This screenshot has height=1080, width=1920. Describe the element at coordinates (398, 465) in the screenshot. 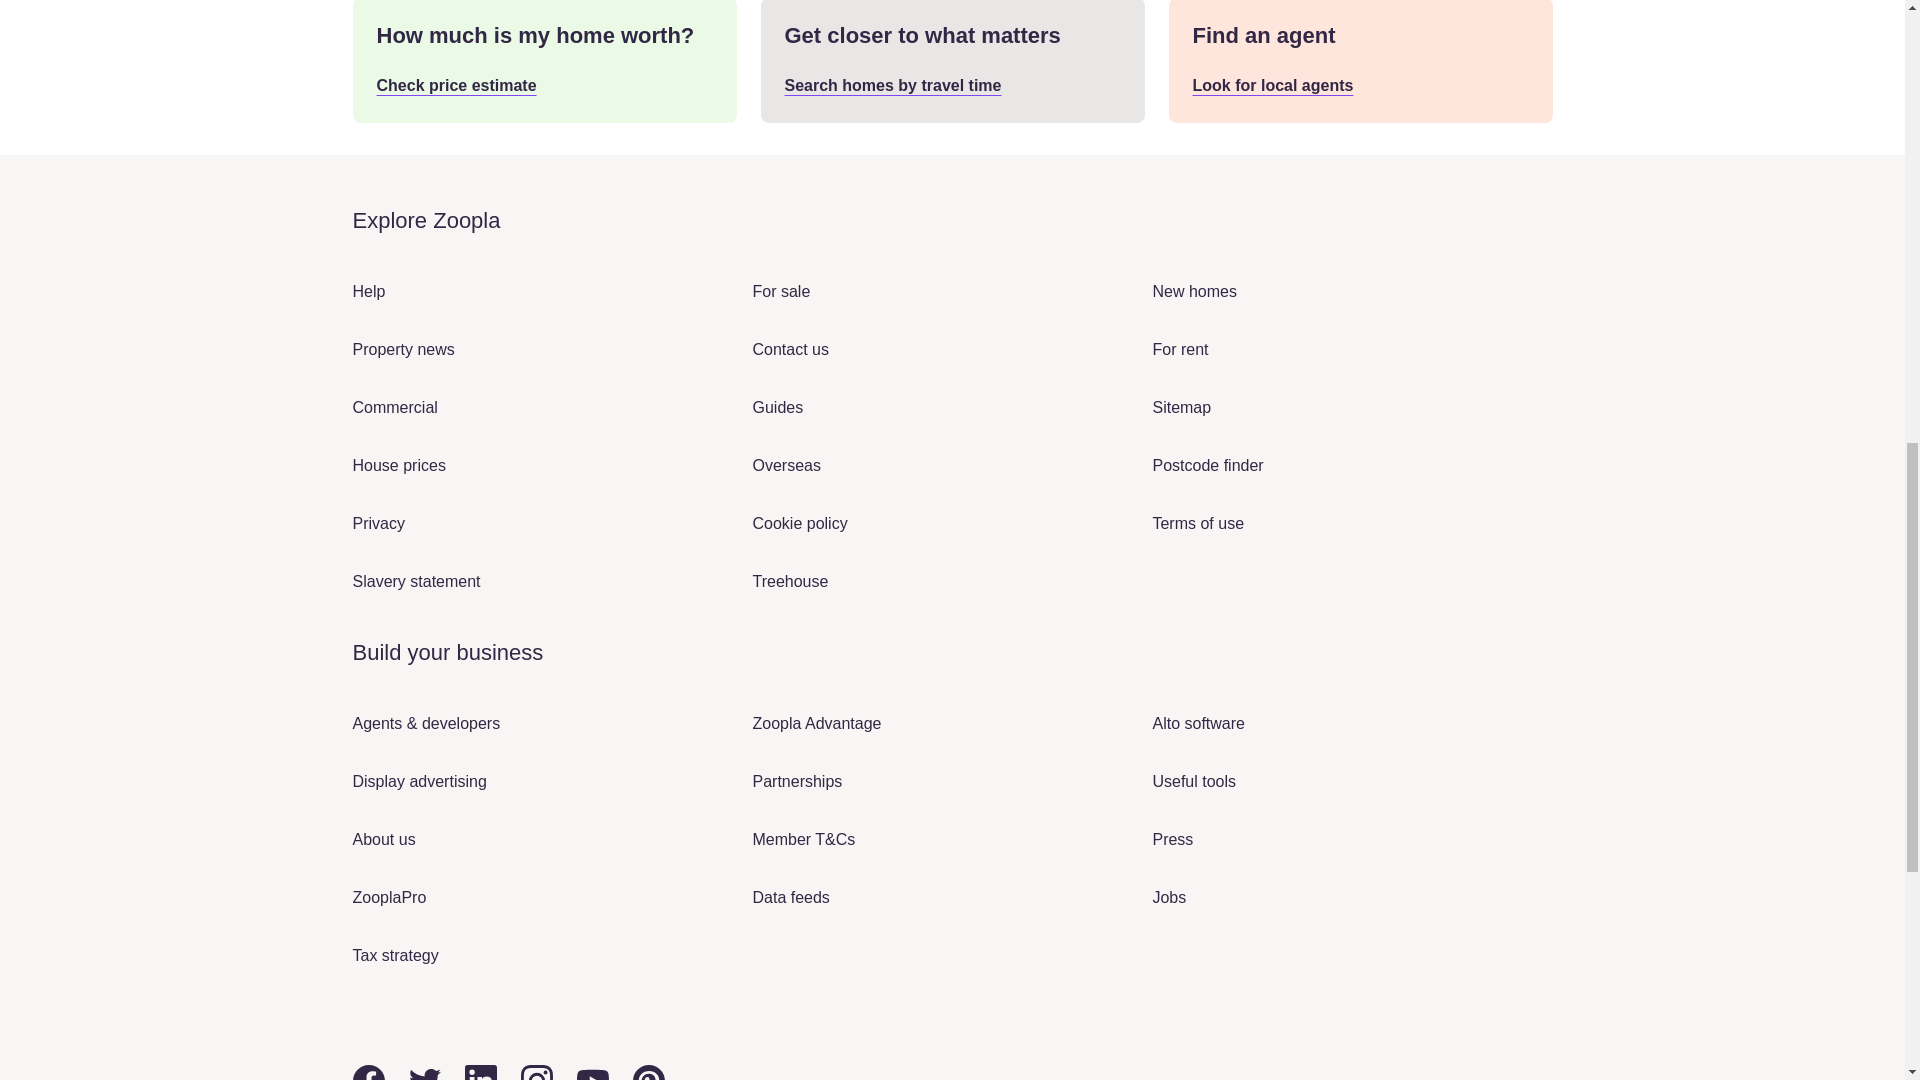

I see `House prices` at that location.